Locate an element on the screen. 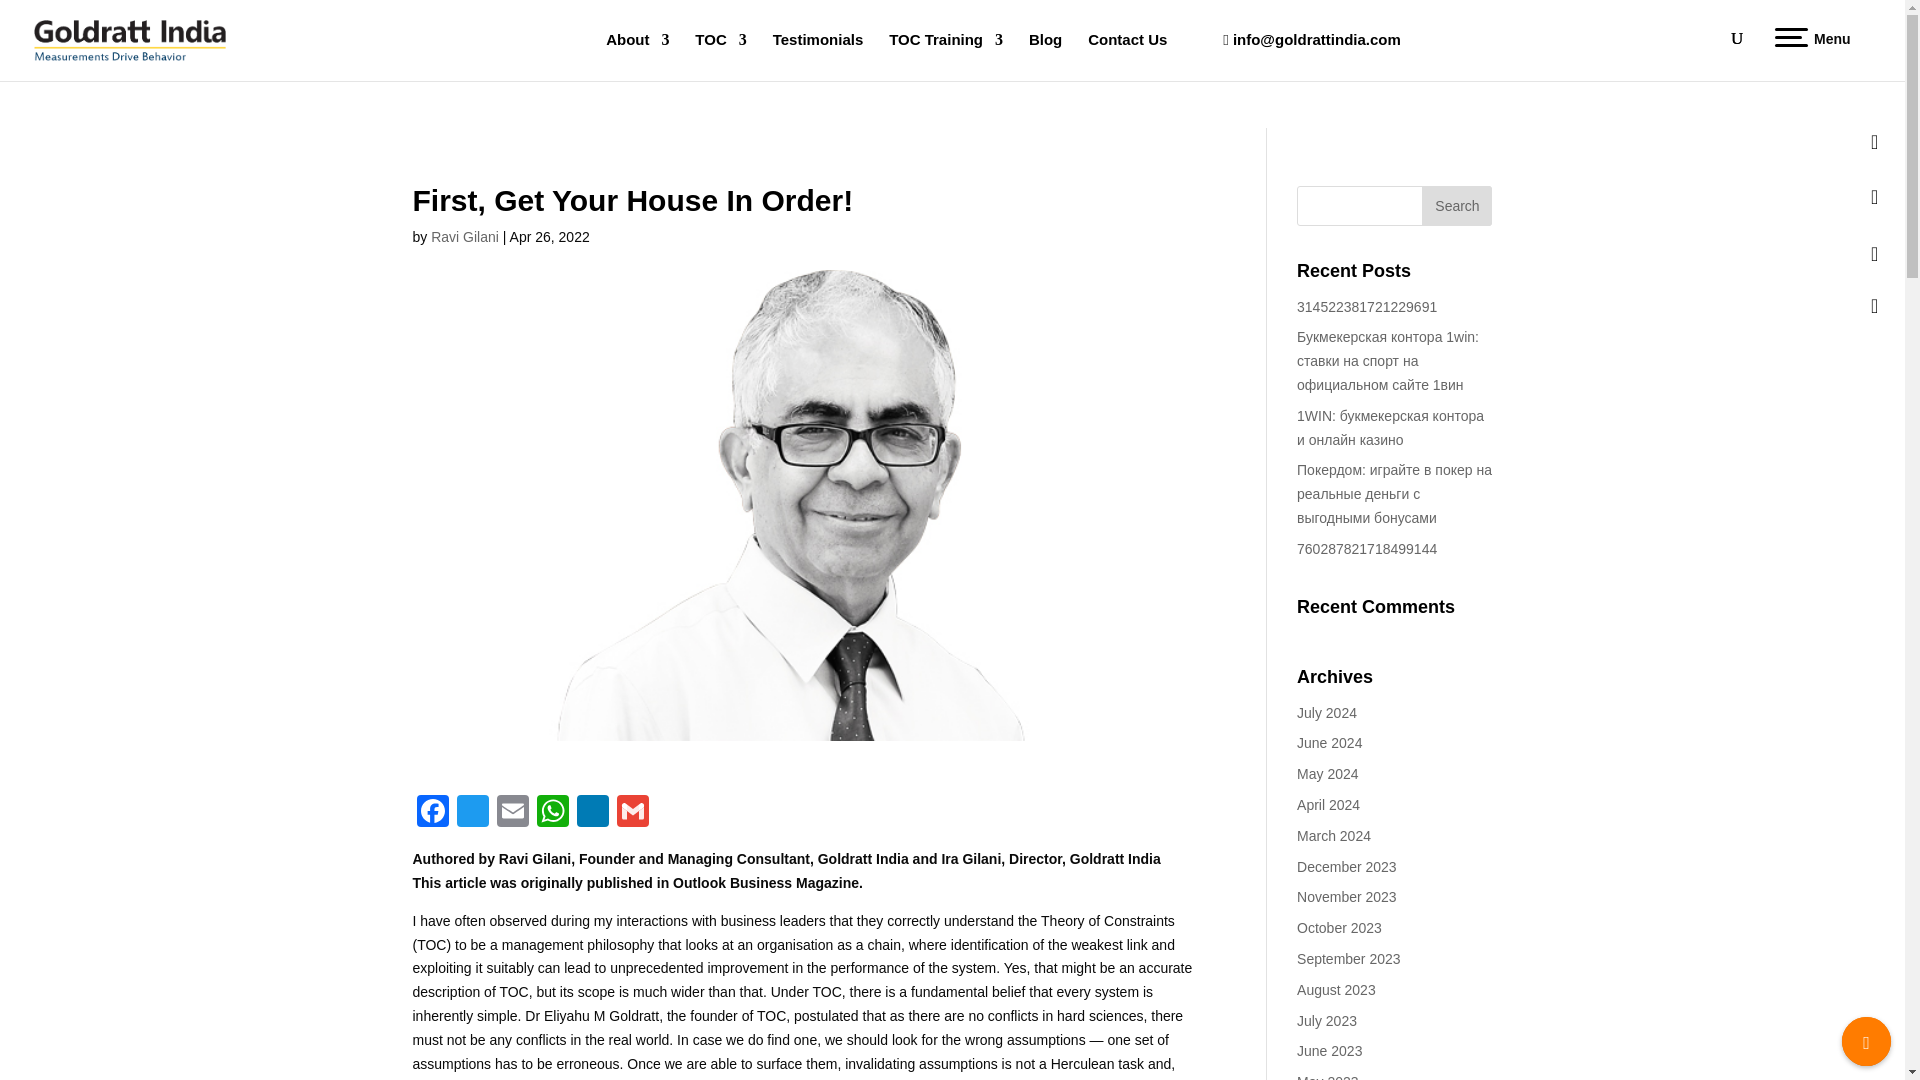 This screenshot has width=1920, height=1080. Twitter is located at coordinates (471, 812).